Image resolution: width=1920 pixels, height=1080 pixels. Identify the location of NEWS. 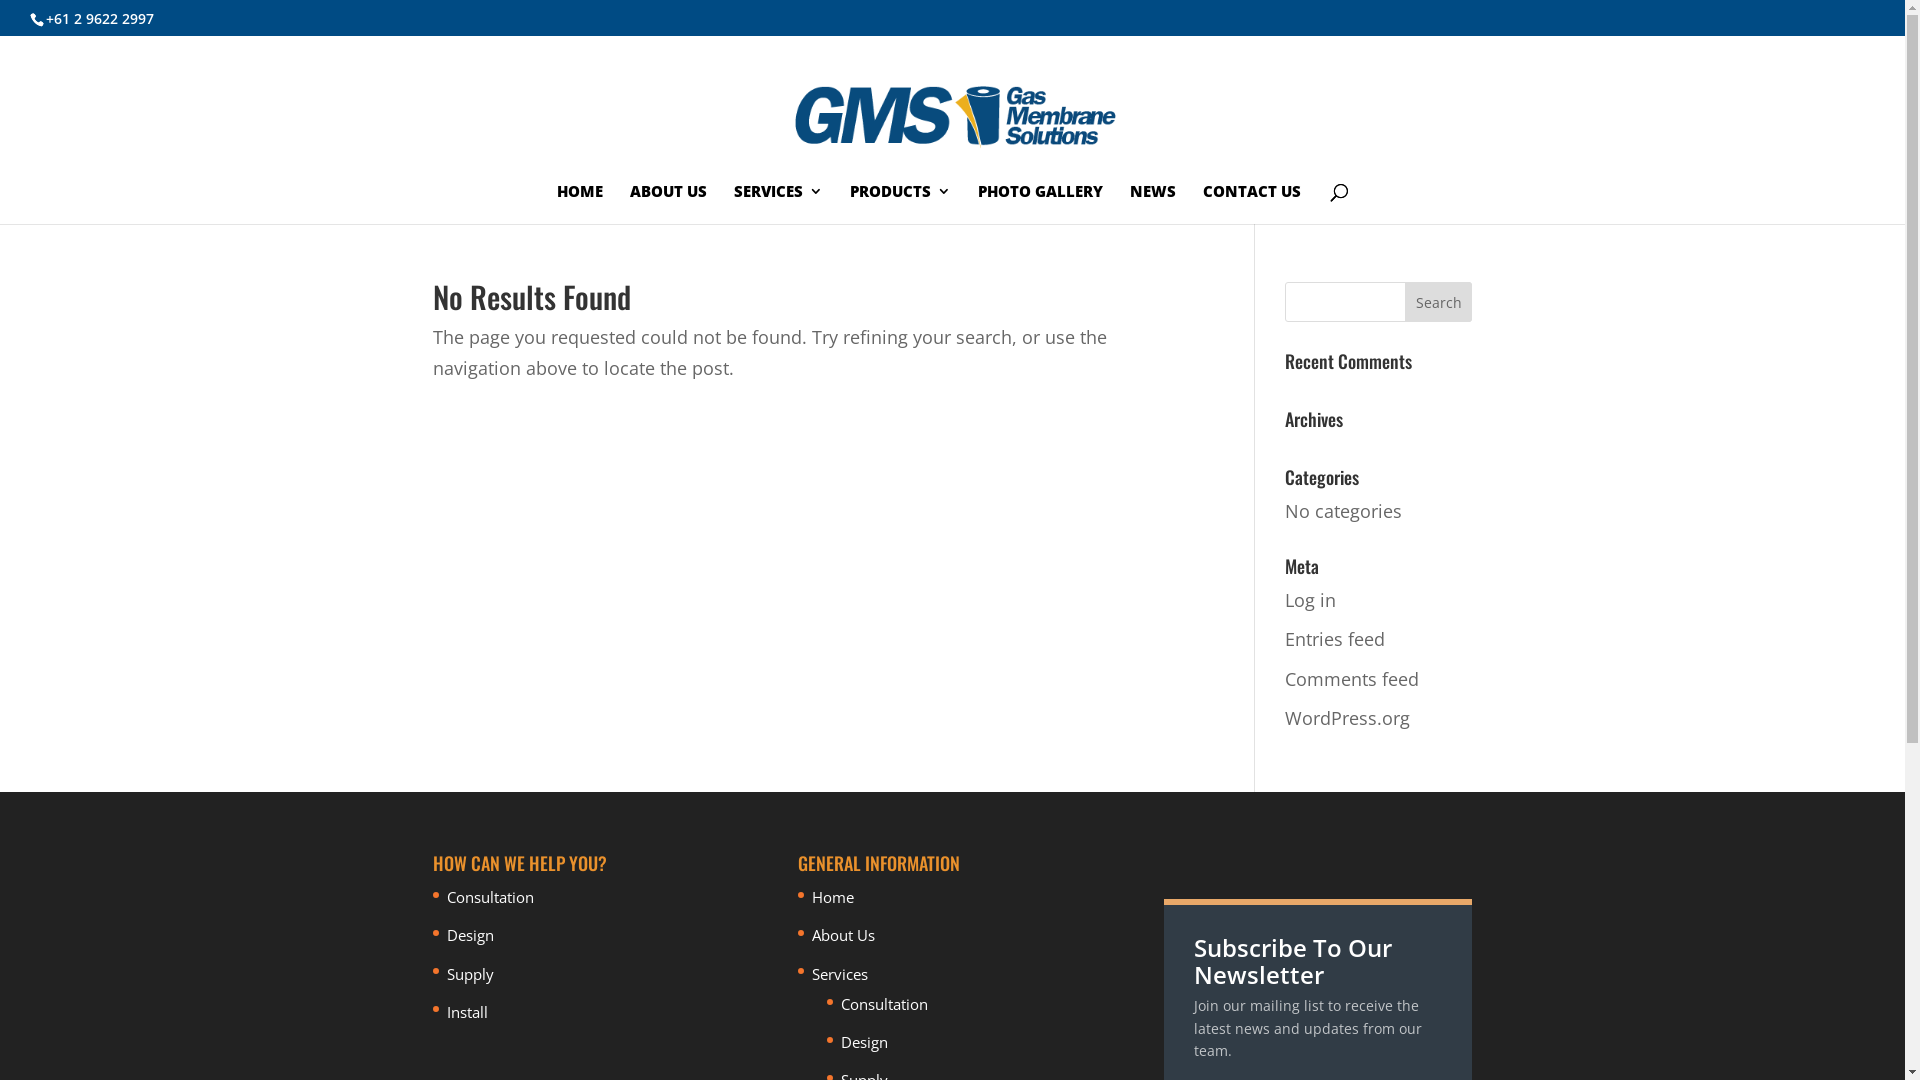
(1153, 204).